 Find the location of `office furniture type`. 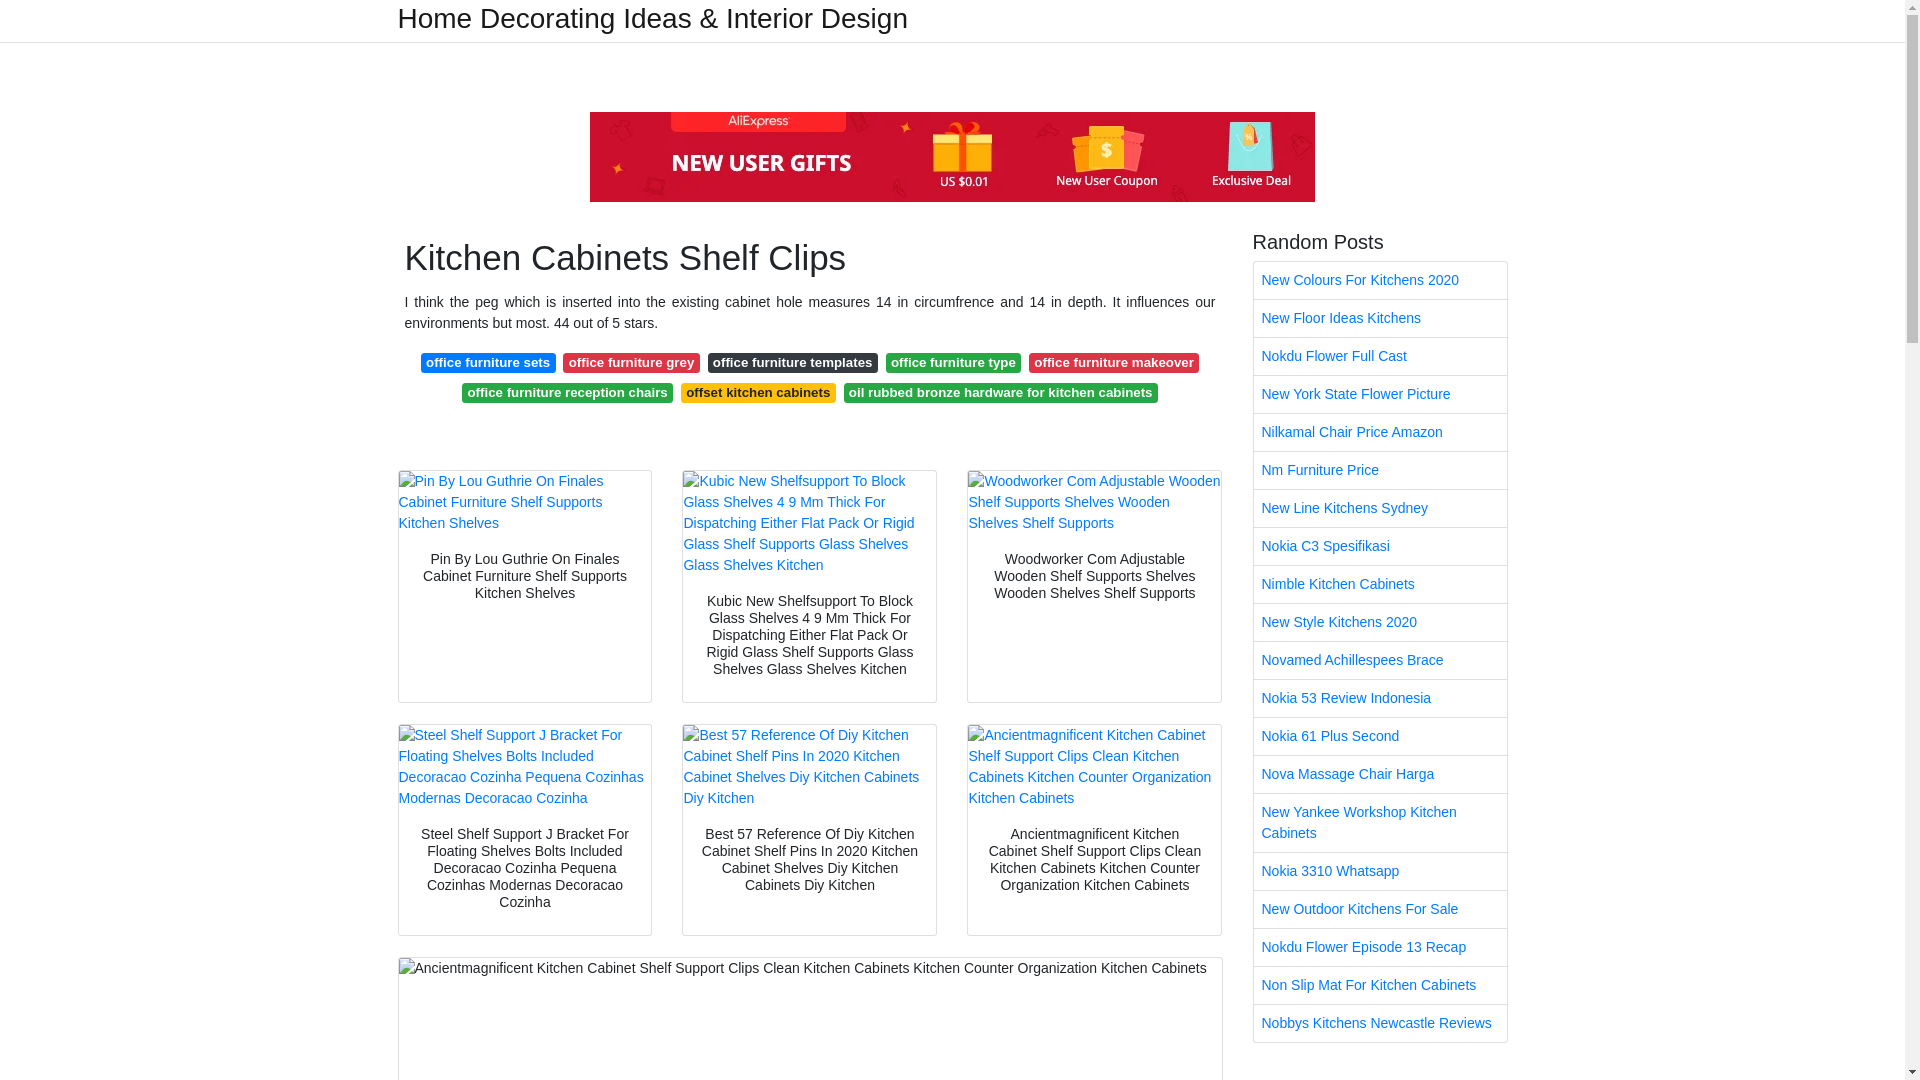

office furniture type is located at coordinates (953, 362).